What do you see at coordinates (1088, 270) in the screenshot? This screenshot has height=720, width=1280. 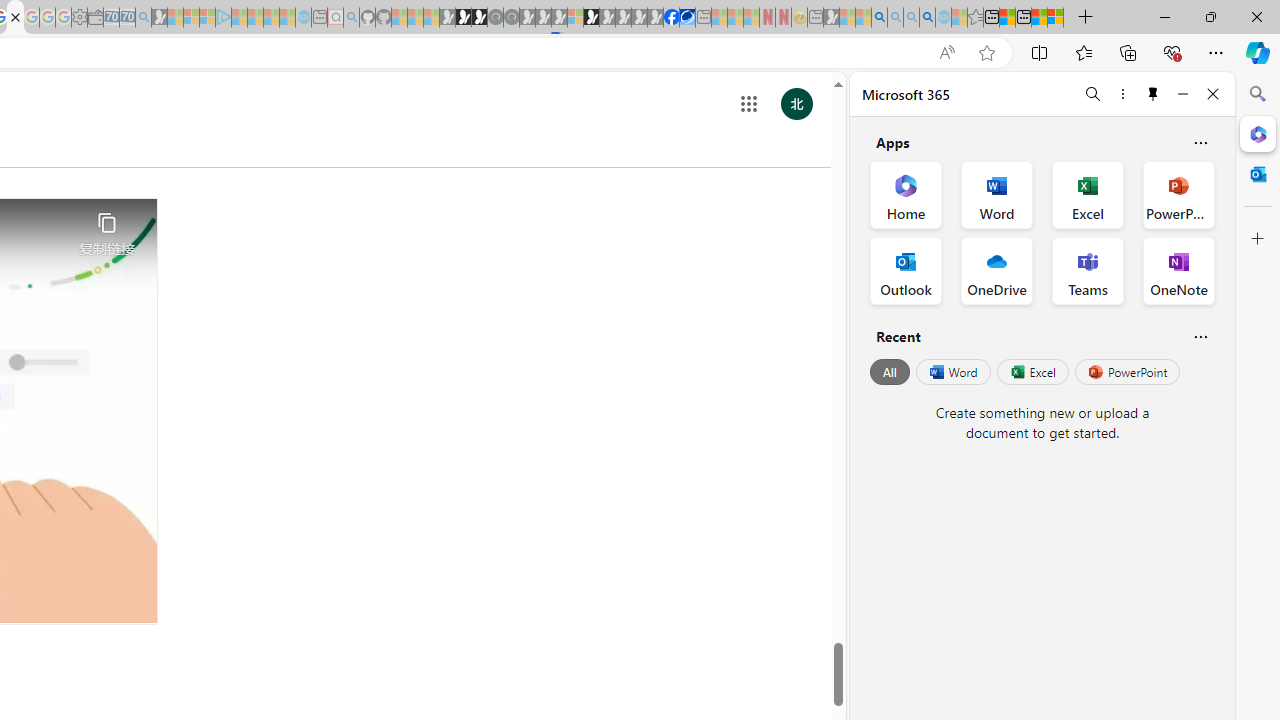 I see `Teams Office App` at bounding box center [1088, 270].